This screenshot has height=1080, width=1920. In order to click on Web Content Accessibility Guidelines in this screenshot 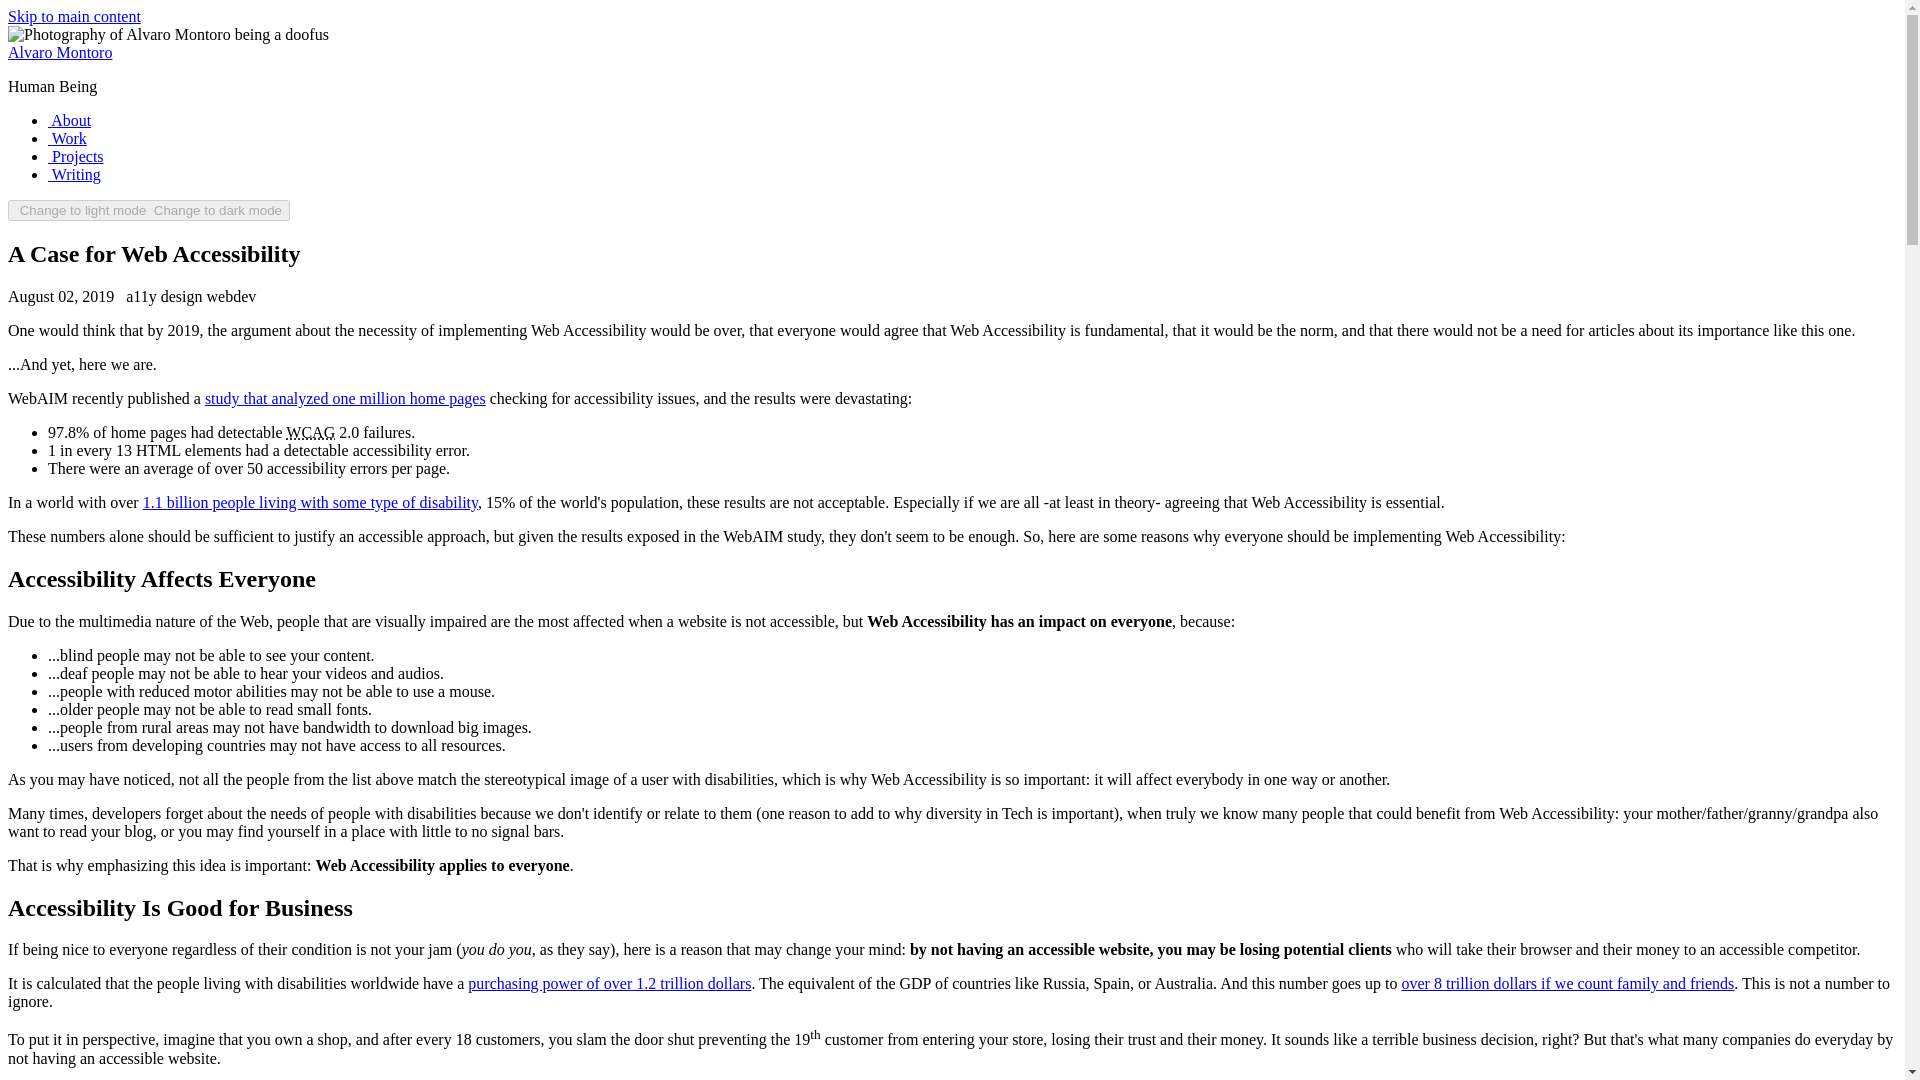, I will do `click(310, 432)`.